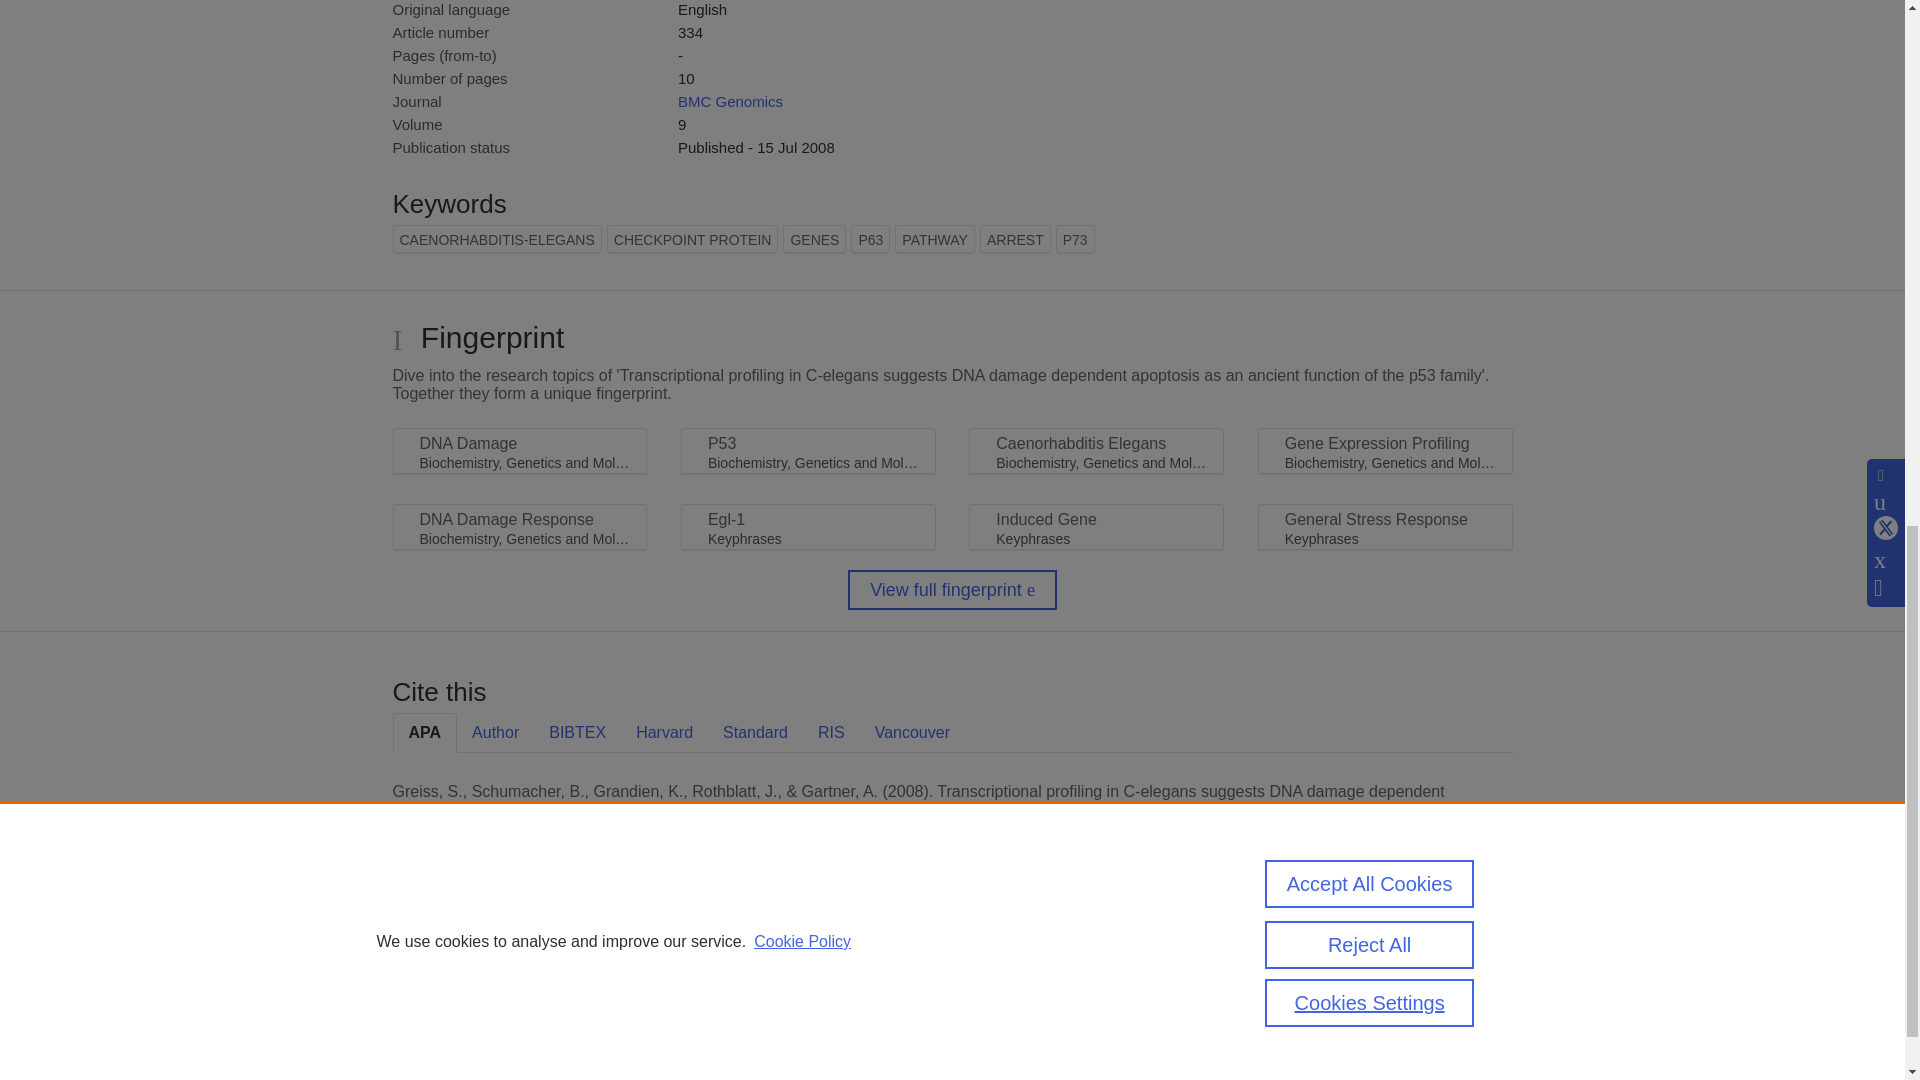 This screenshot has height=1080, width=1920. Describe the element at coordinates (730, 101) in the screenshot. I see `BMC Genomics` at that location.